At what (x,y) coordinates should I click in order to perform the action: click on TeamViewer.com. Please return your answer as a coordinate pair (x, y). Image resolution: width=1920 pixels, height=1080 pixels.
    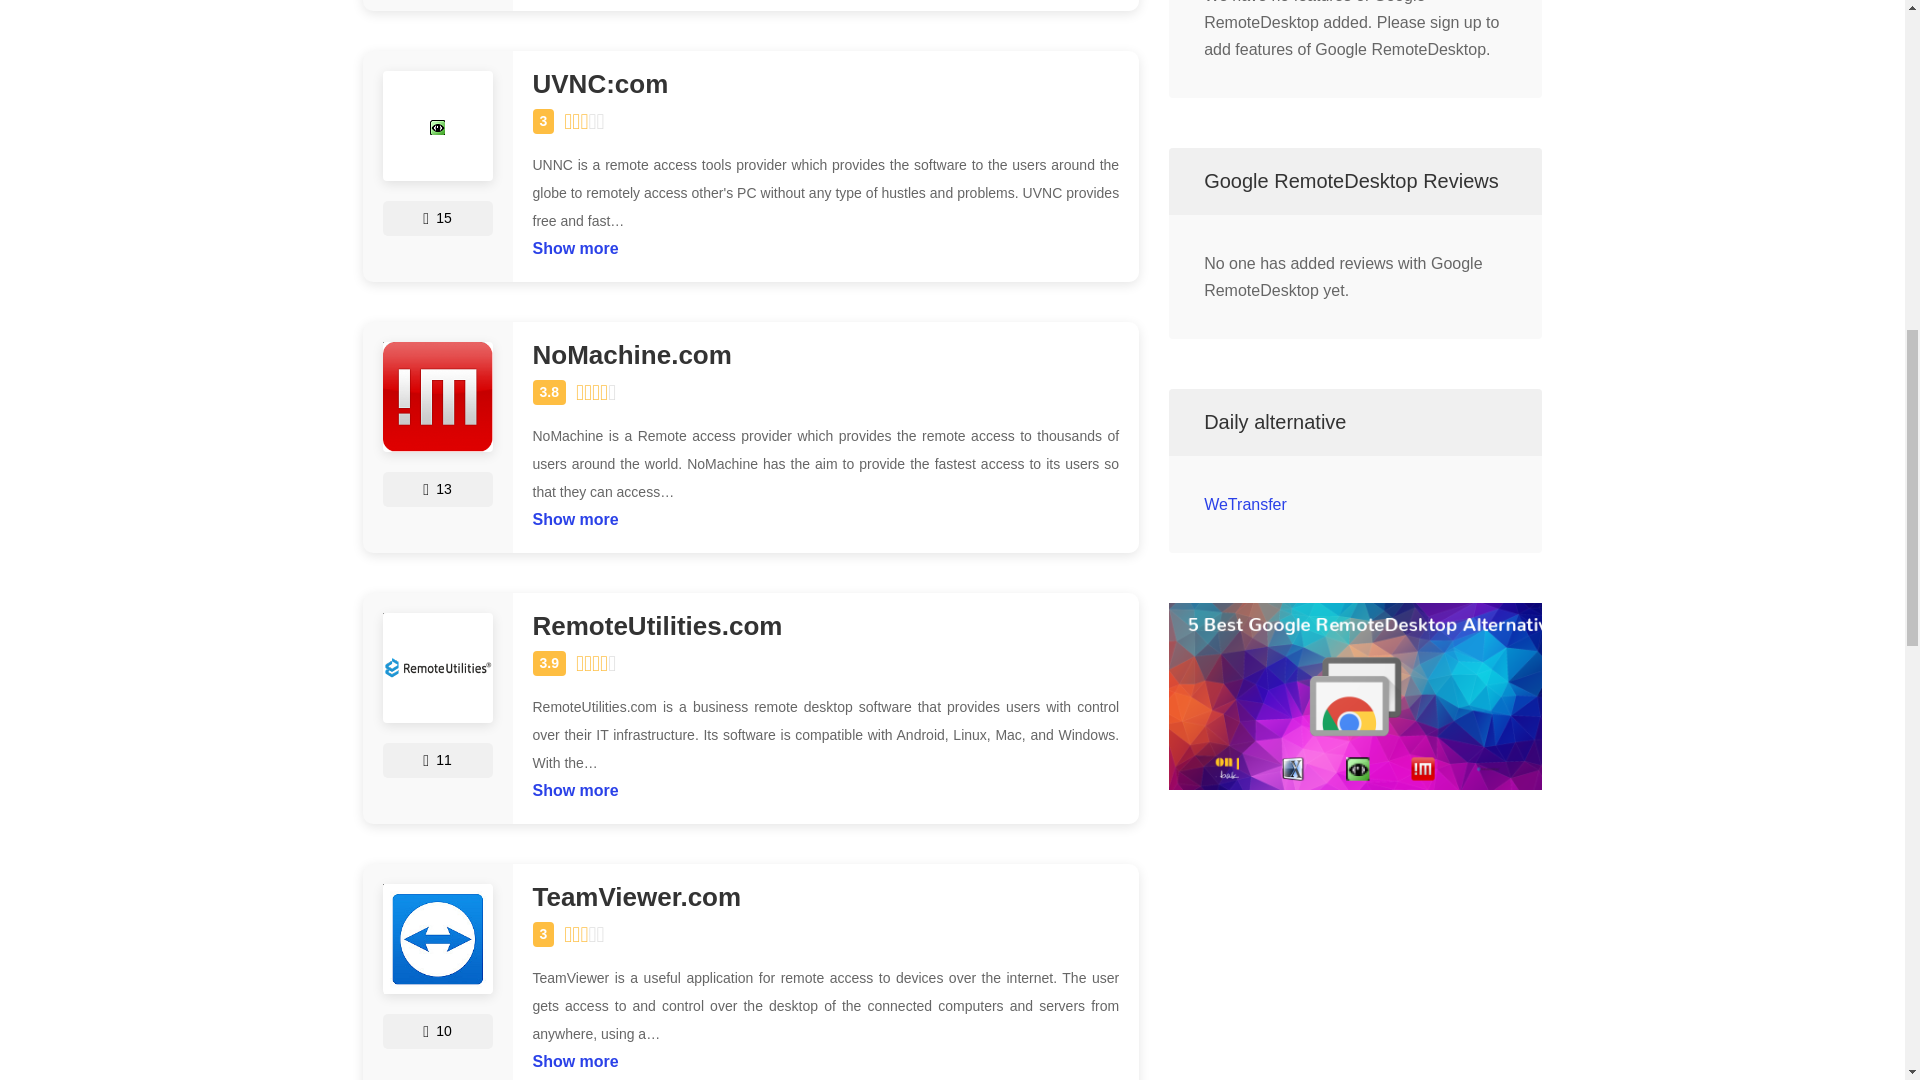
    Looking at the image, I should click on (825, 898).